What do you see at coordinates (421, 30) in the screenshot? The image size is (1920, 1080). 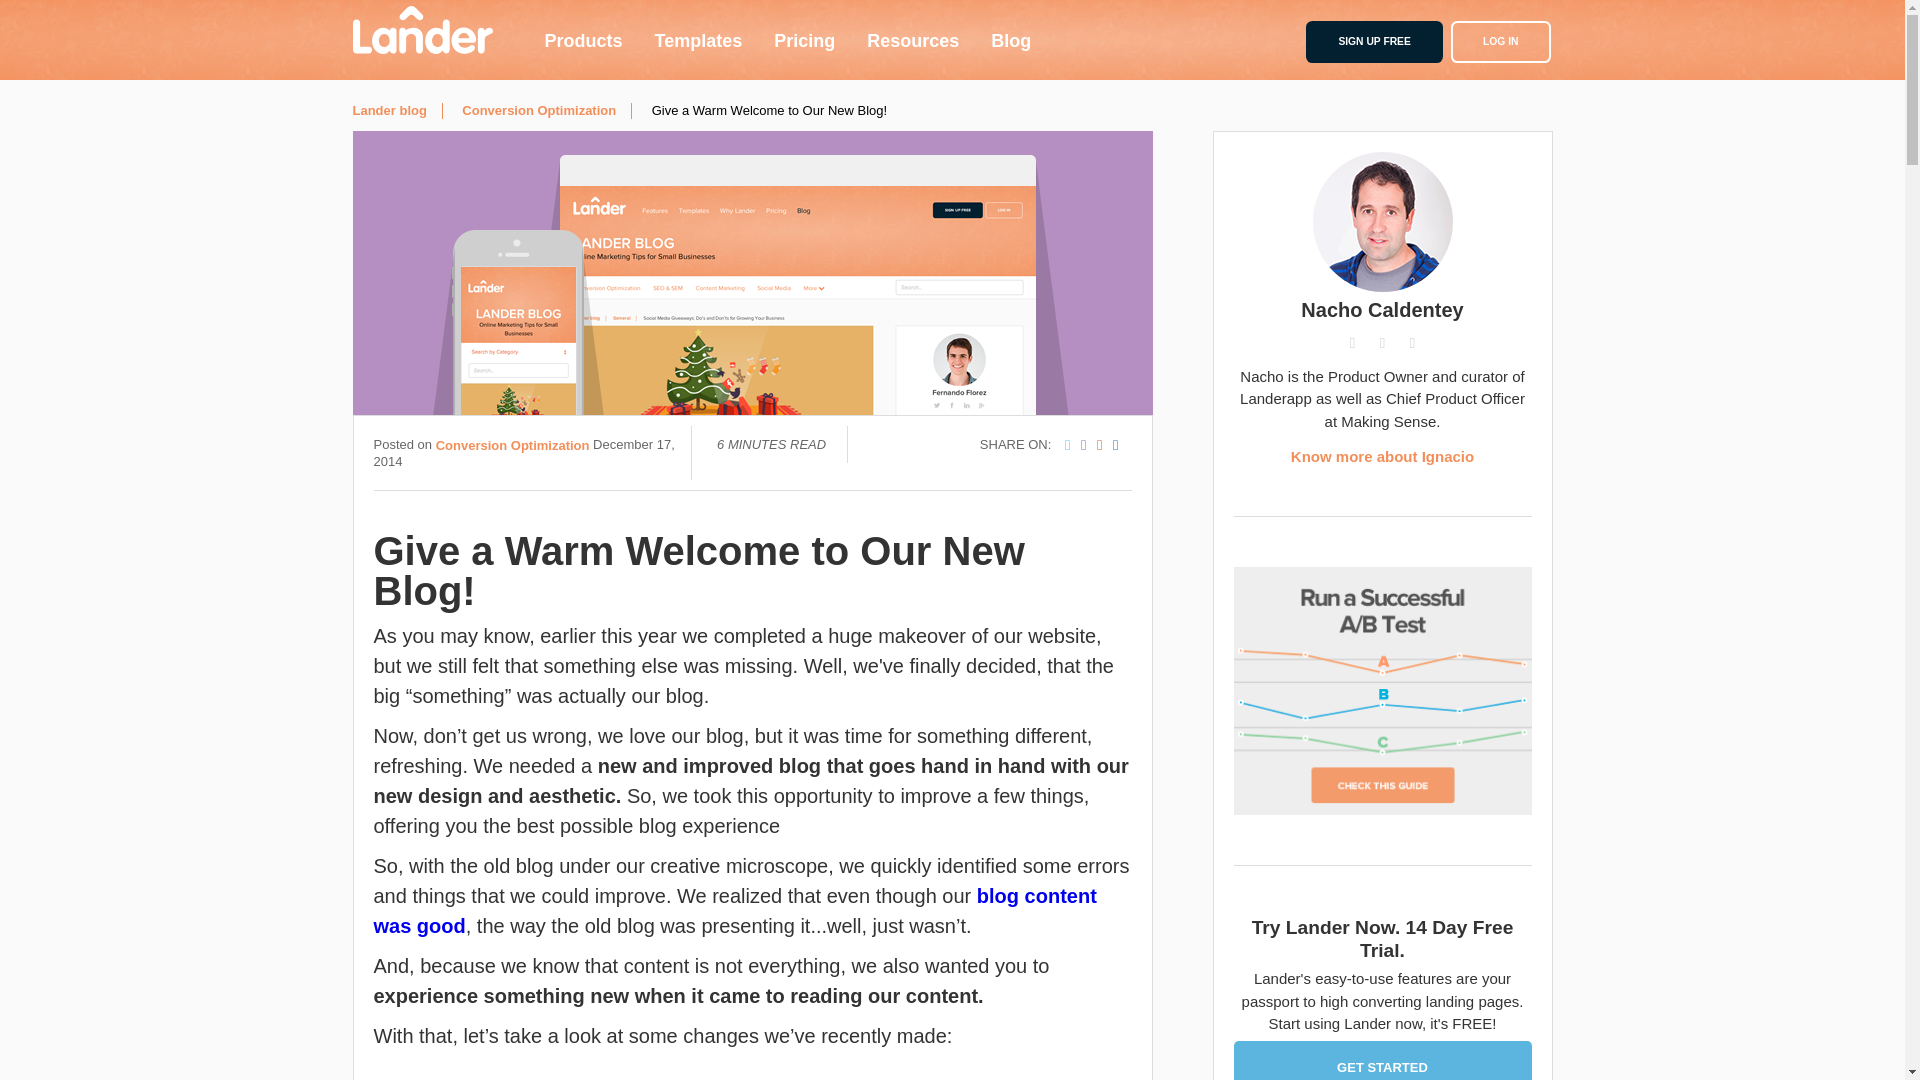 I see `Go back to home` at bounding box center [421, 30].